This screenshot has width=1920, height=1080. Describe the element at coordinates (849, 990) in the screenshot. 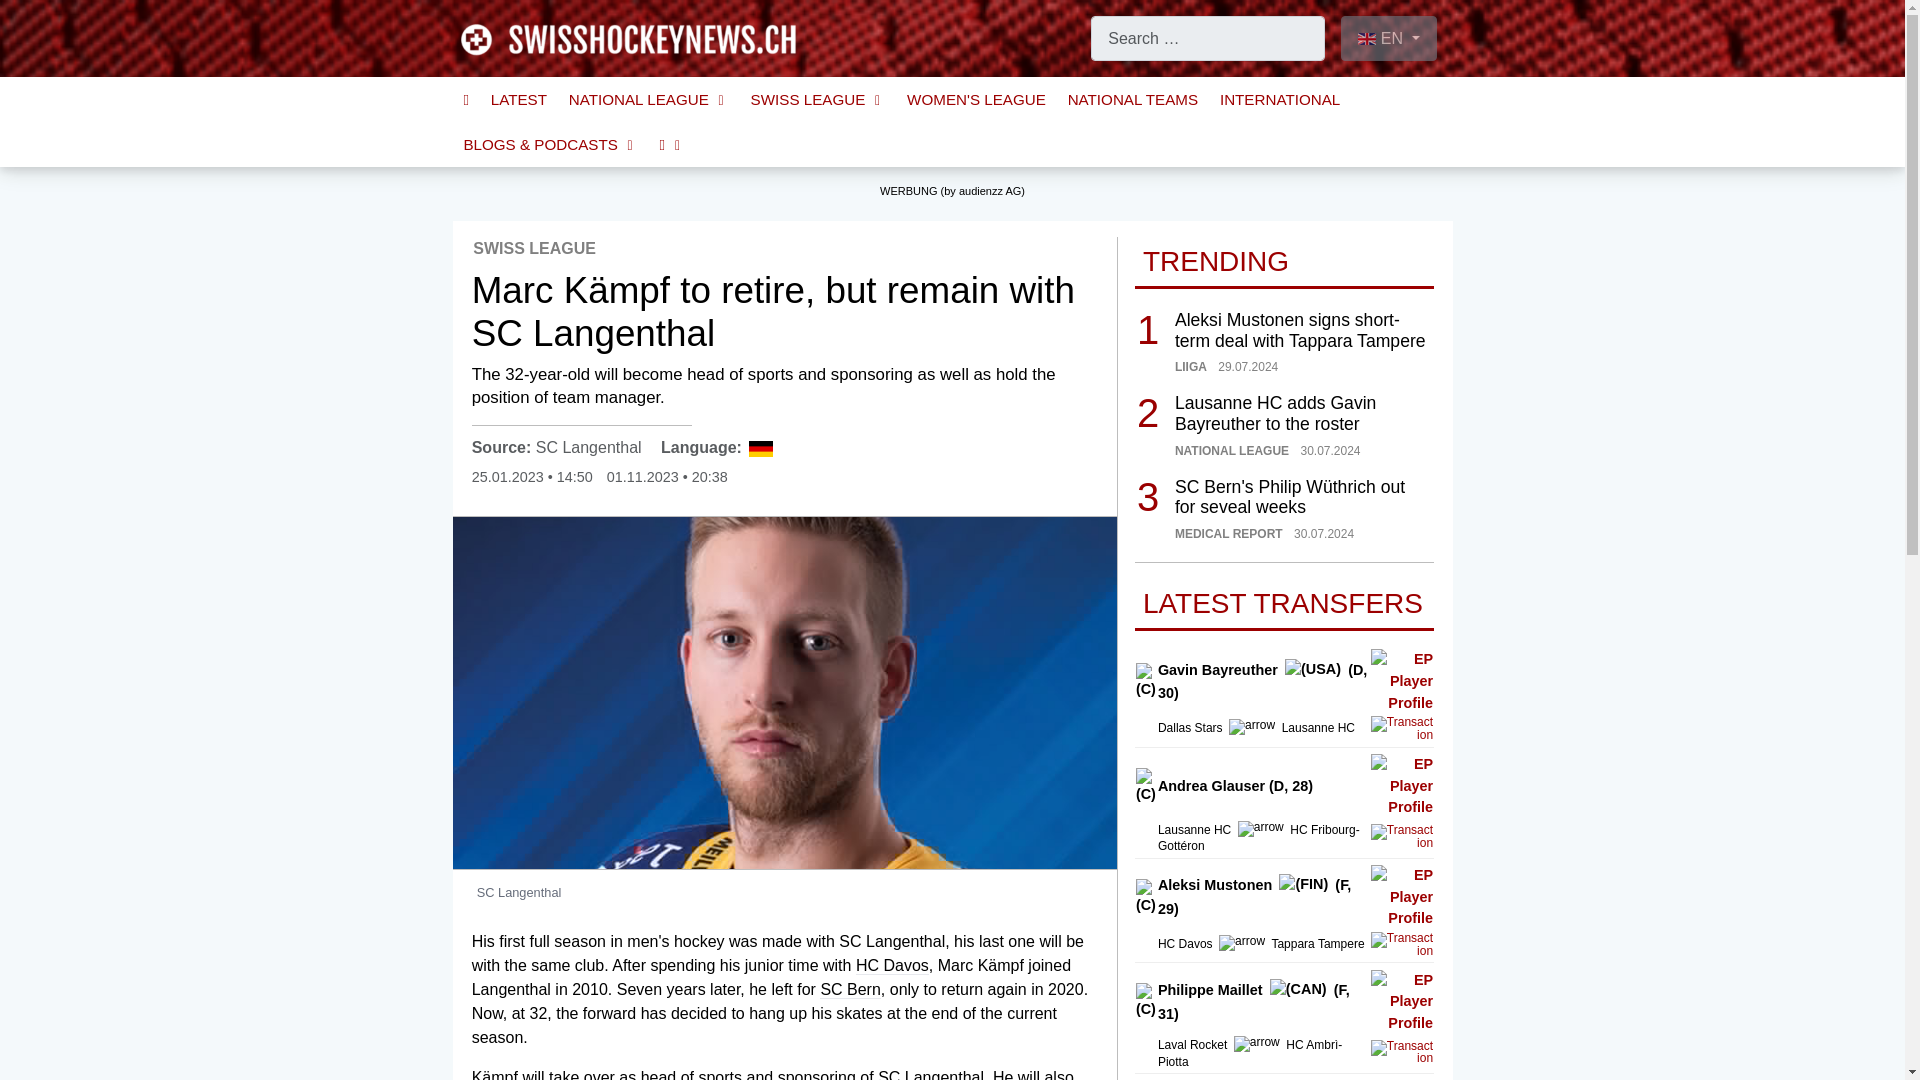

I see `SCB: News, Kader, und Transfers` at that location.